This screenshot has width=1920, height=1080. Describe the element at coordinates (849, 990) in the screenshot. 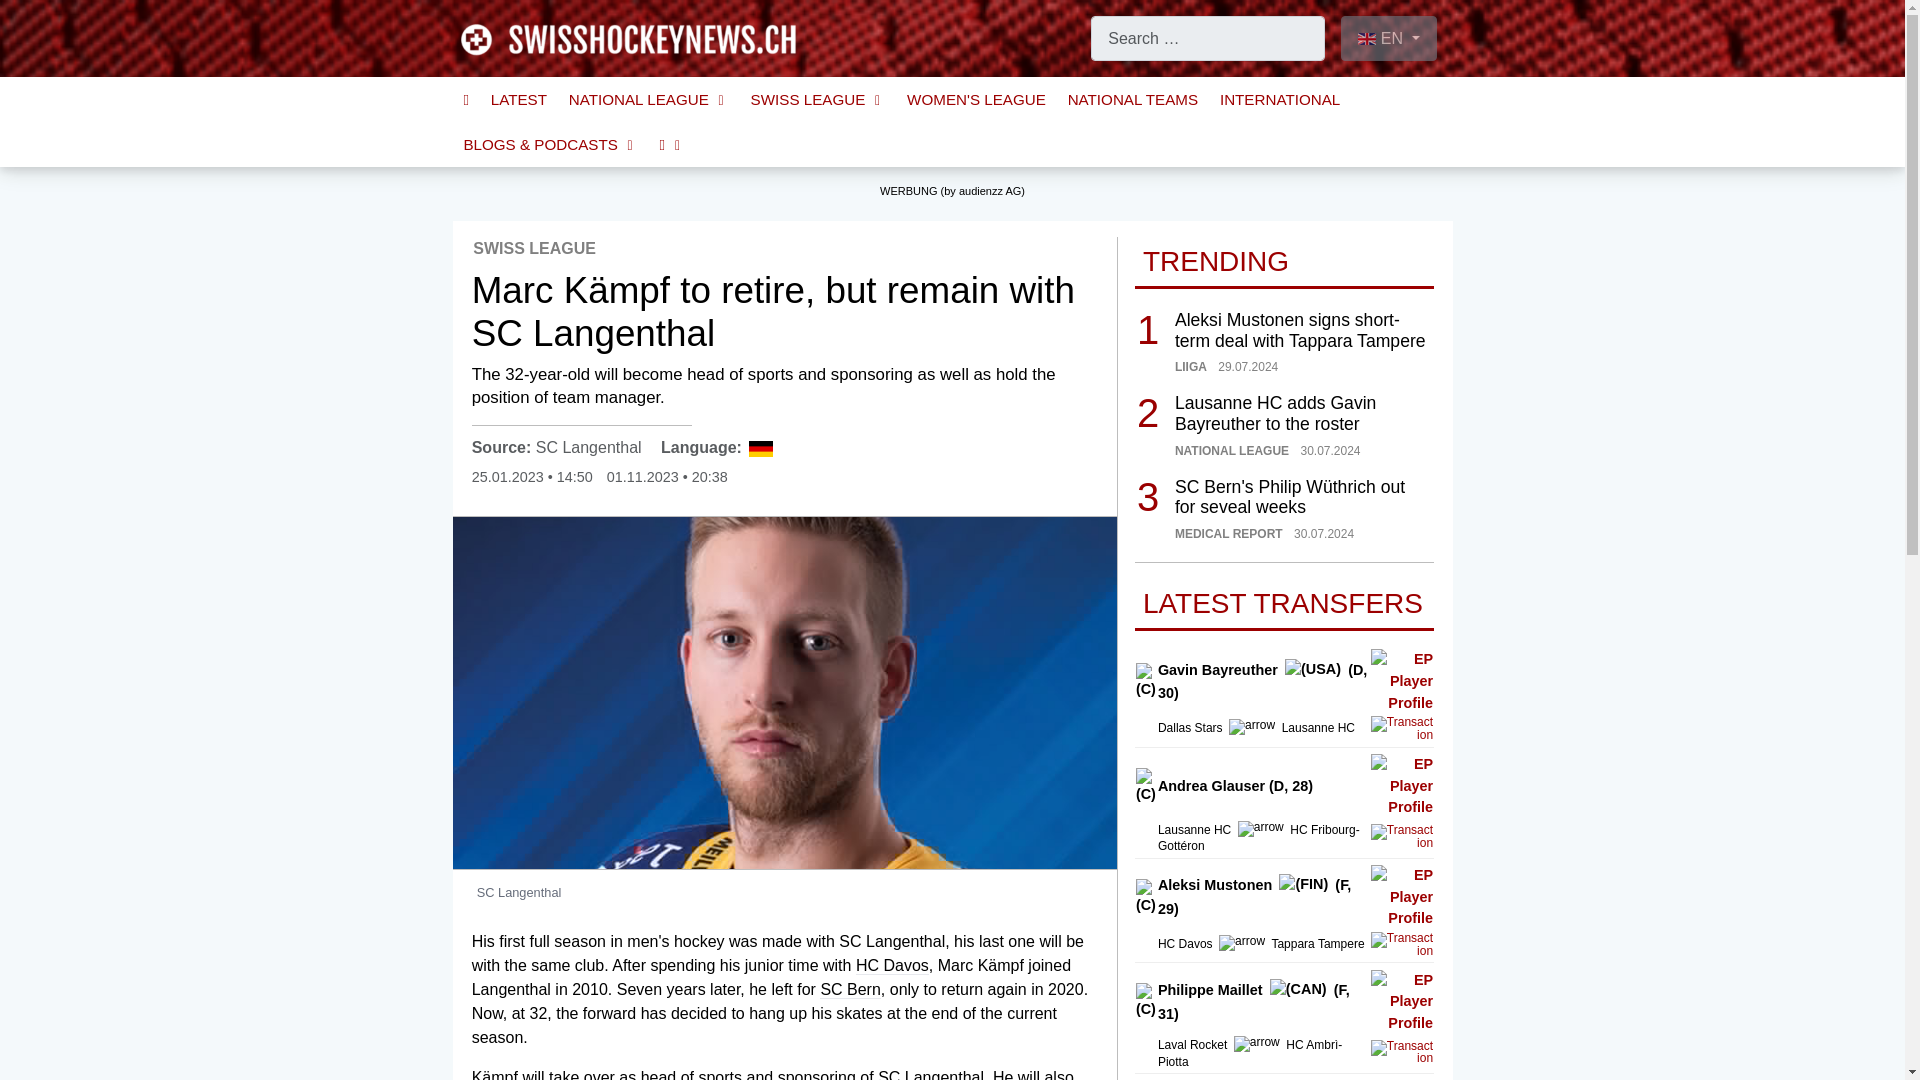

I see `SCB: News, Kader, und Transfers` at that location.